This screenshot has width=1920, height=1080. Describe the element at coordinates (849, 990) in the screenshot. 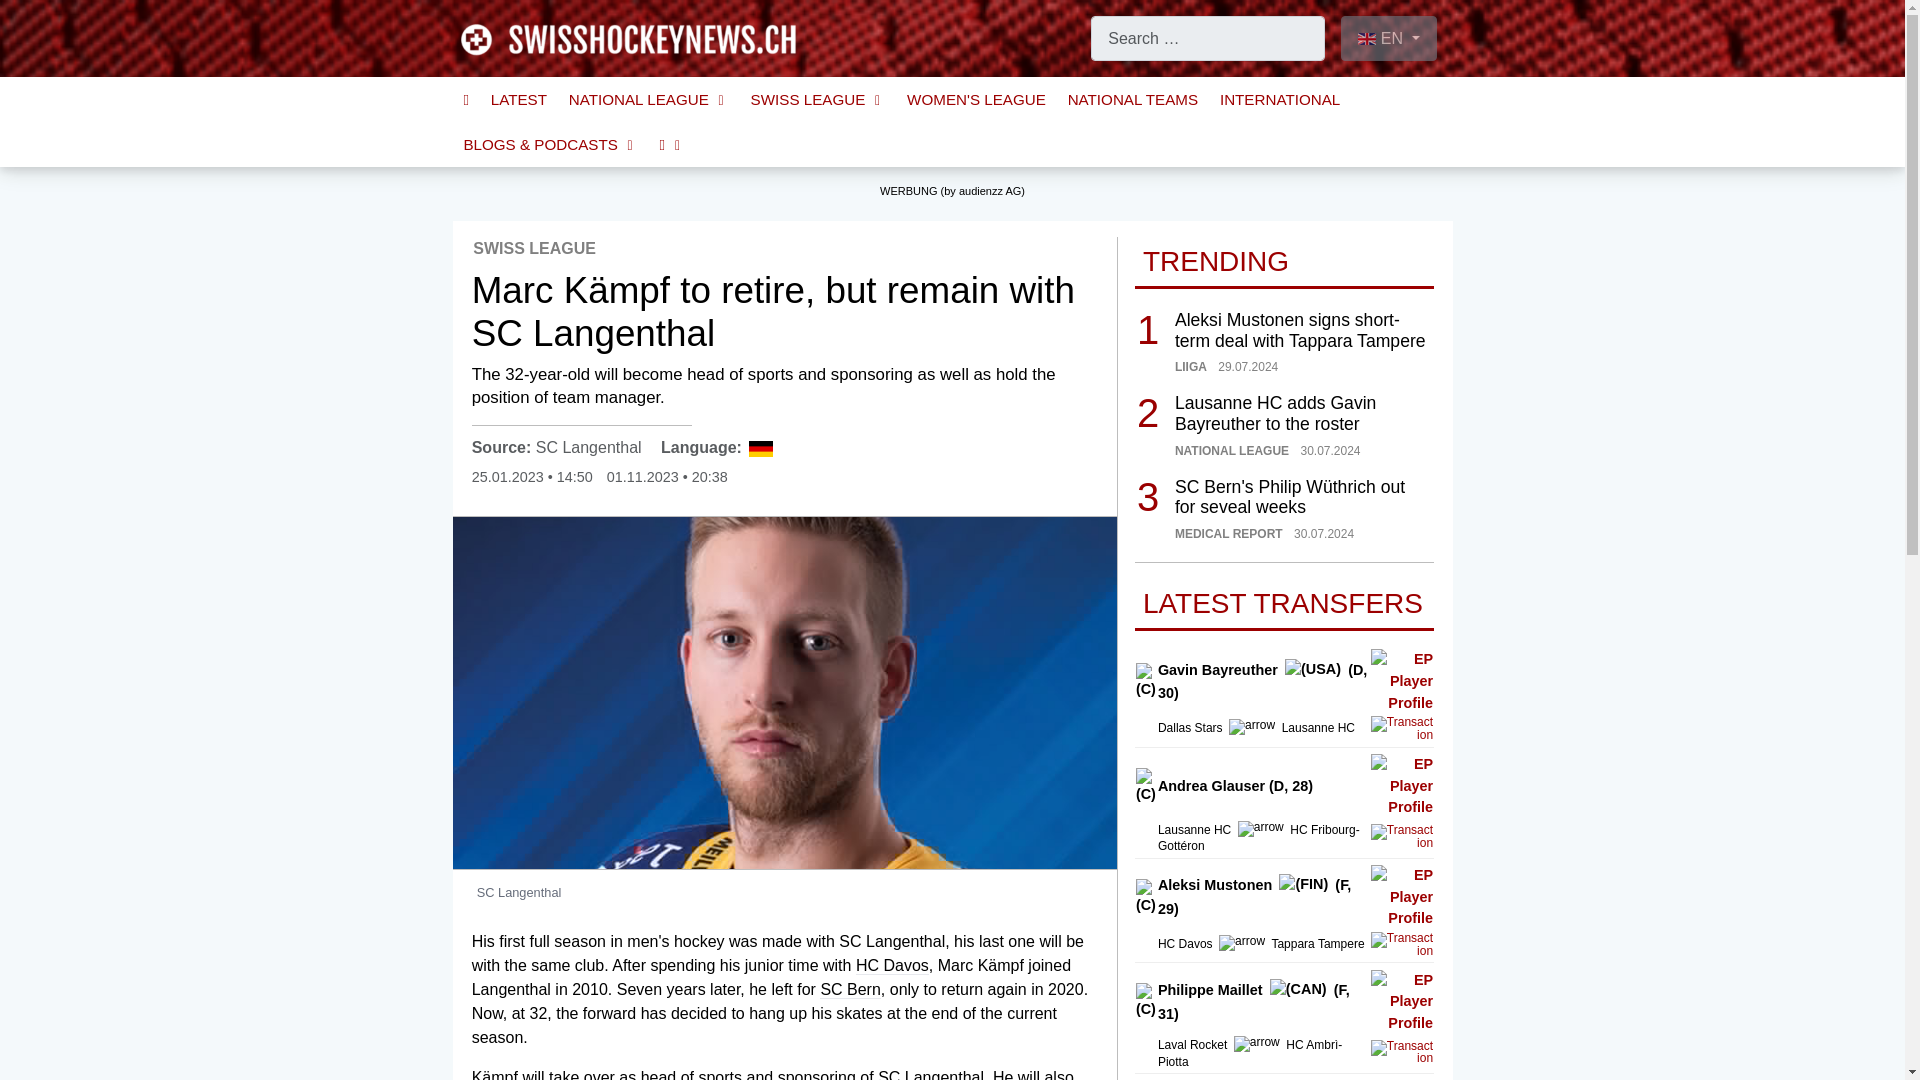

I see `SCB: News, Kader, und Transfers` at that location.